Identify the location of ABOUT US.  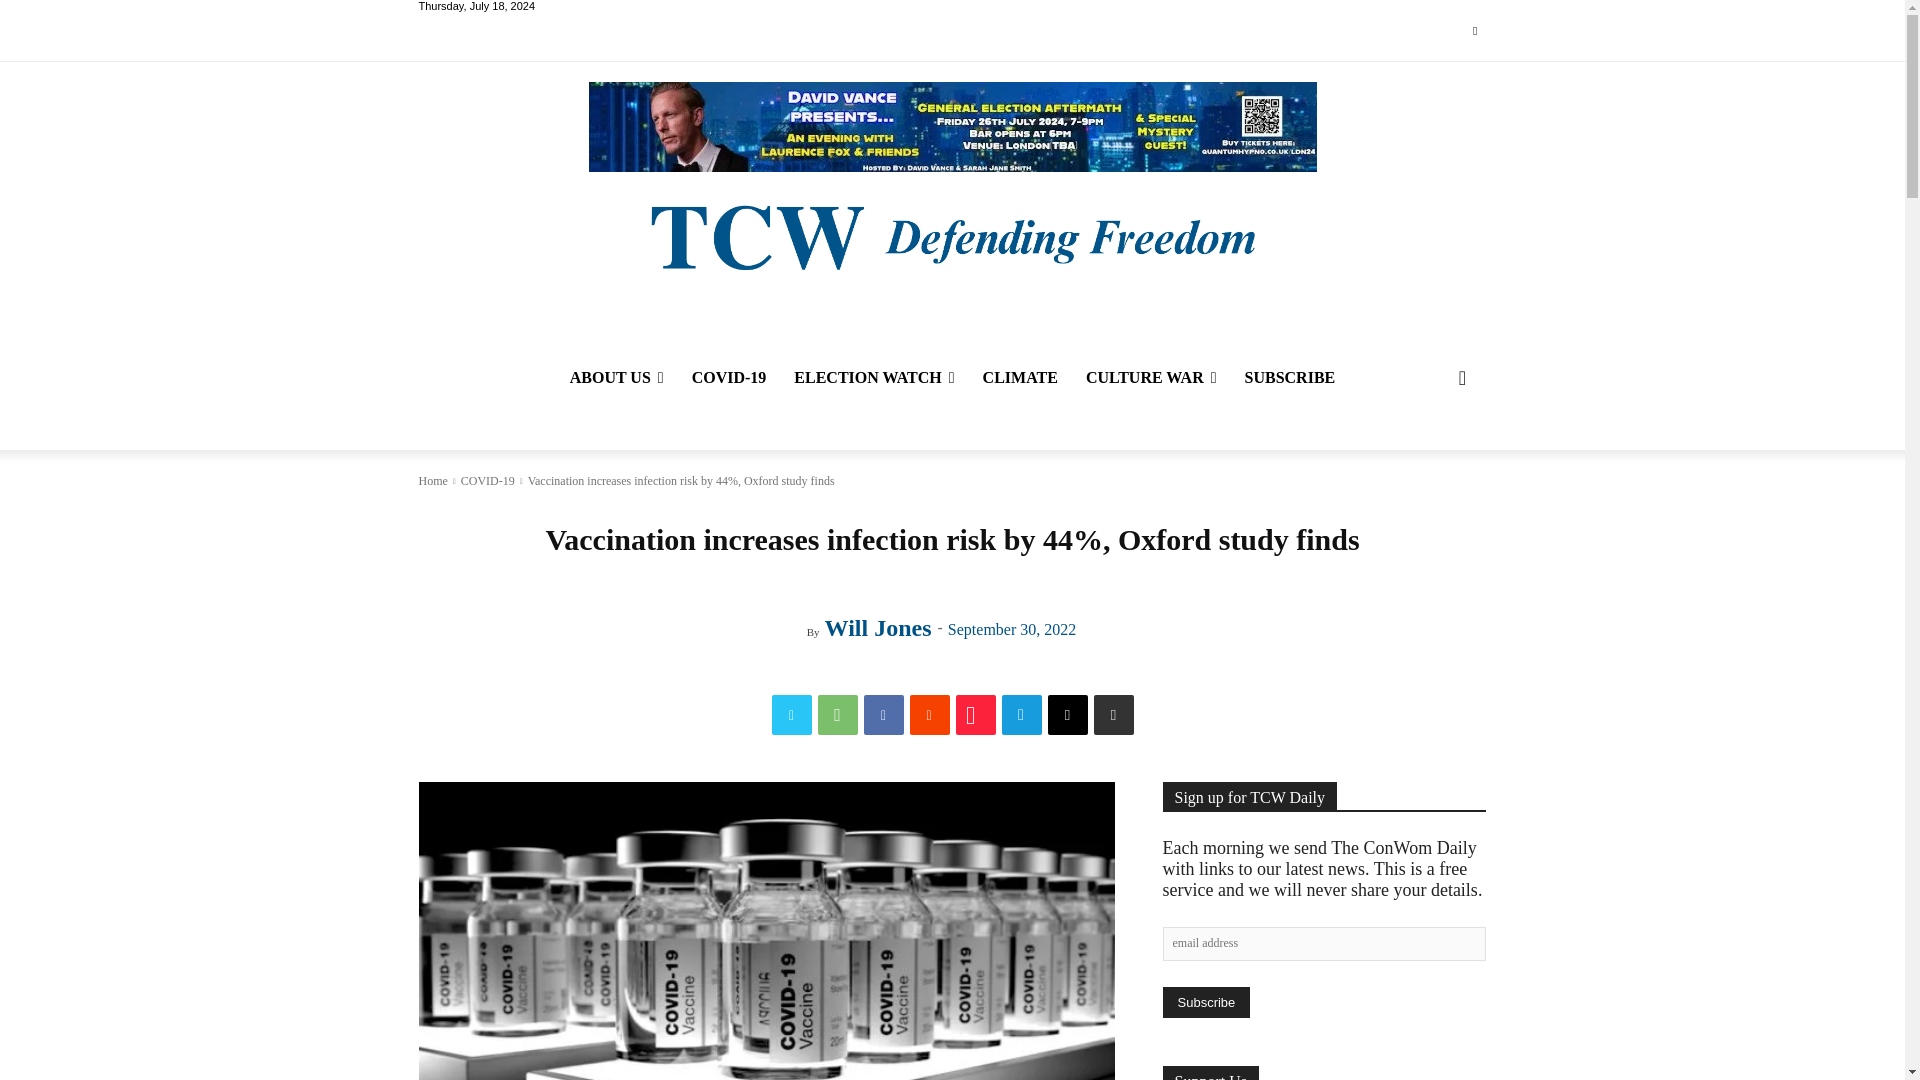
(616, 378).